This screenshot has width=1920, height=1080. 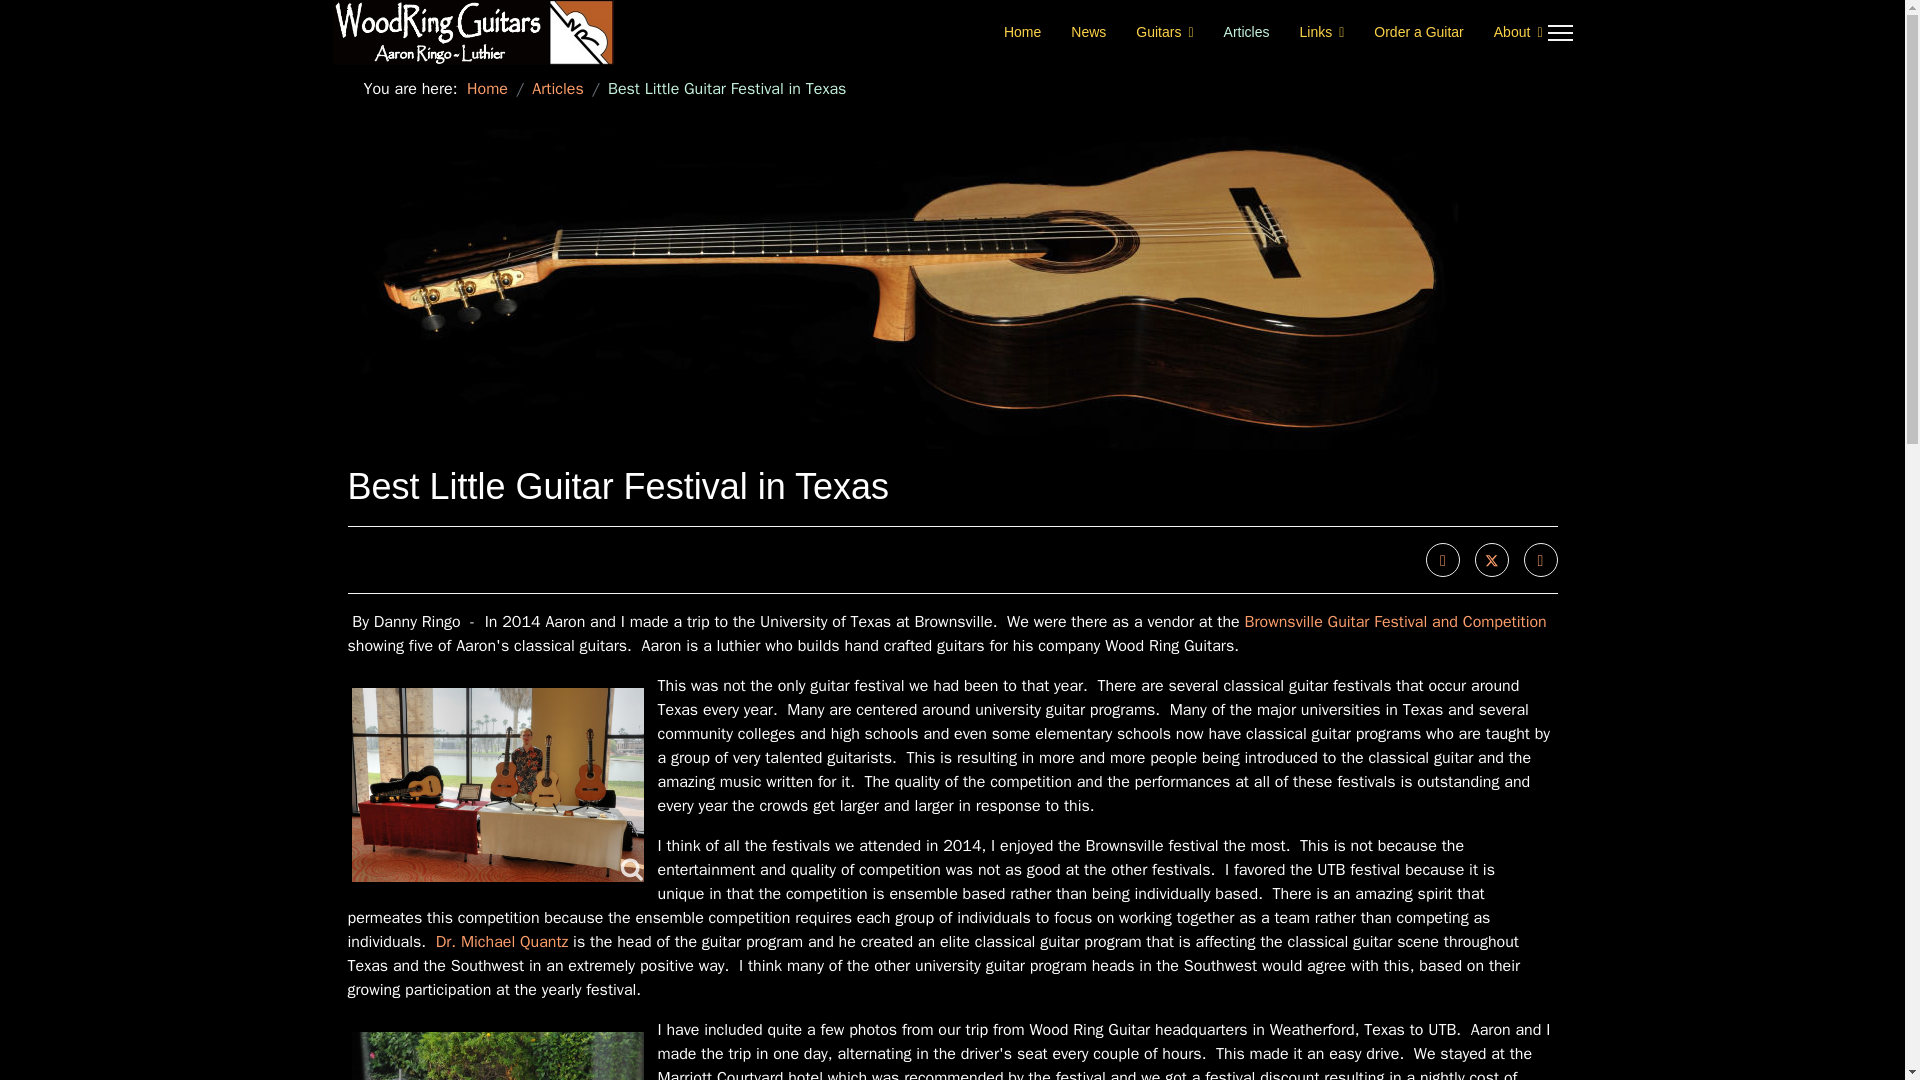 What do you see at coordinates (1022, 32) in the screenshot?
I see `Home` at bounding box center [1022, 32].